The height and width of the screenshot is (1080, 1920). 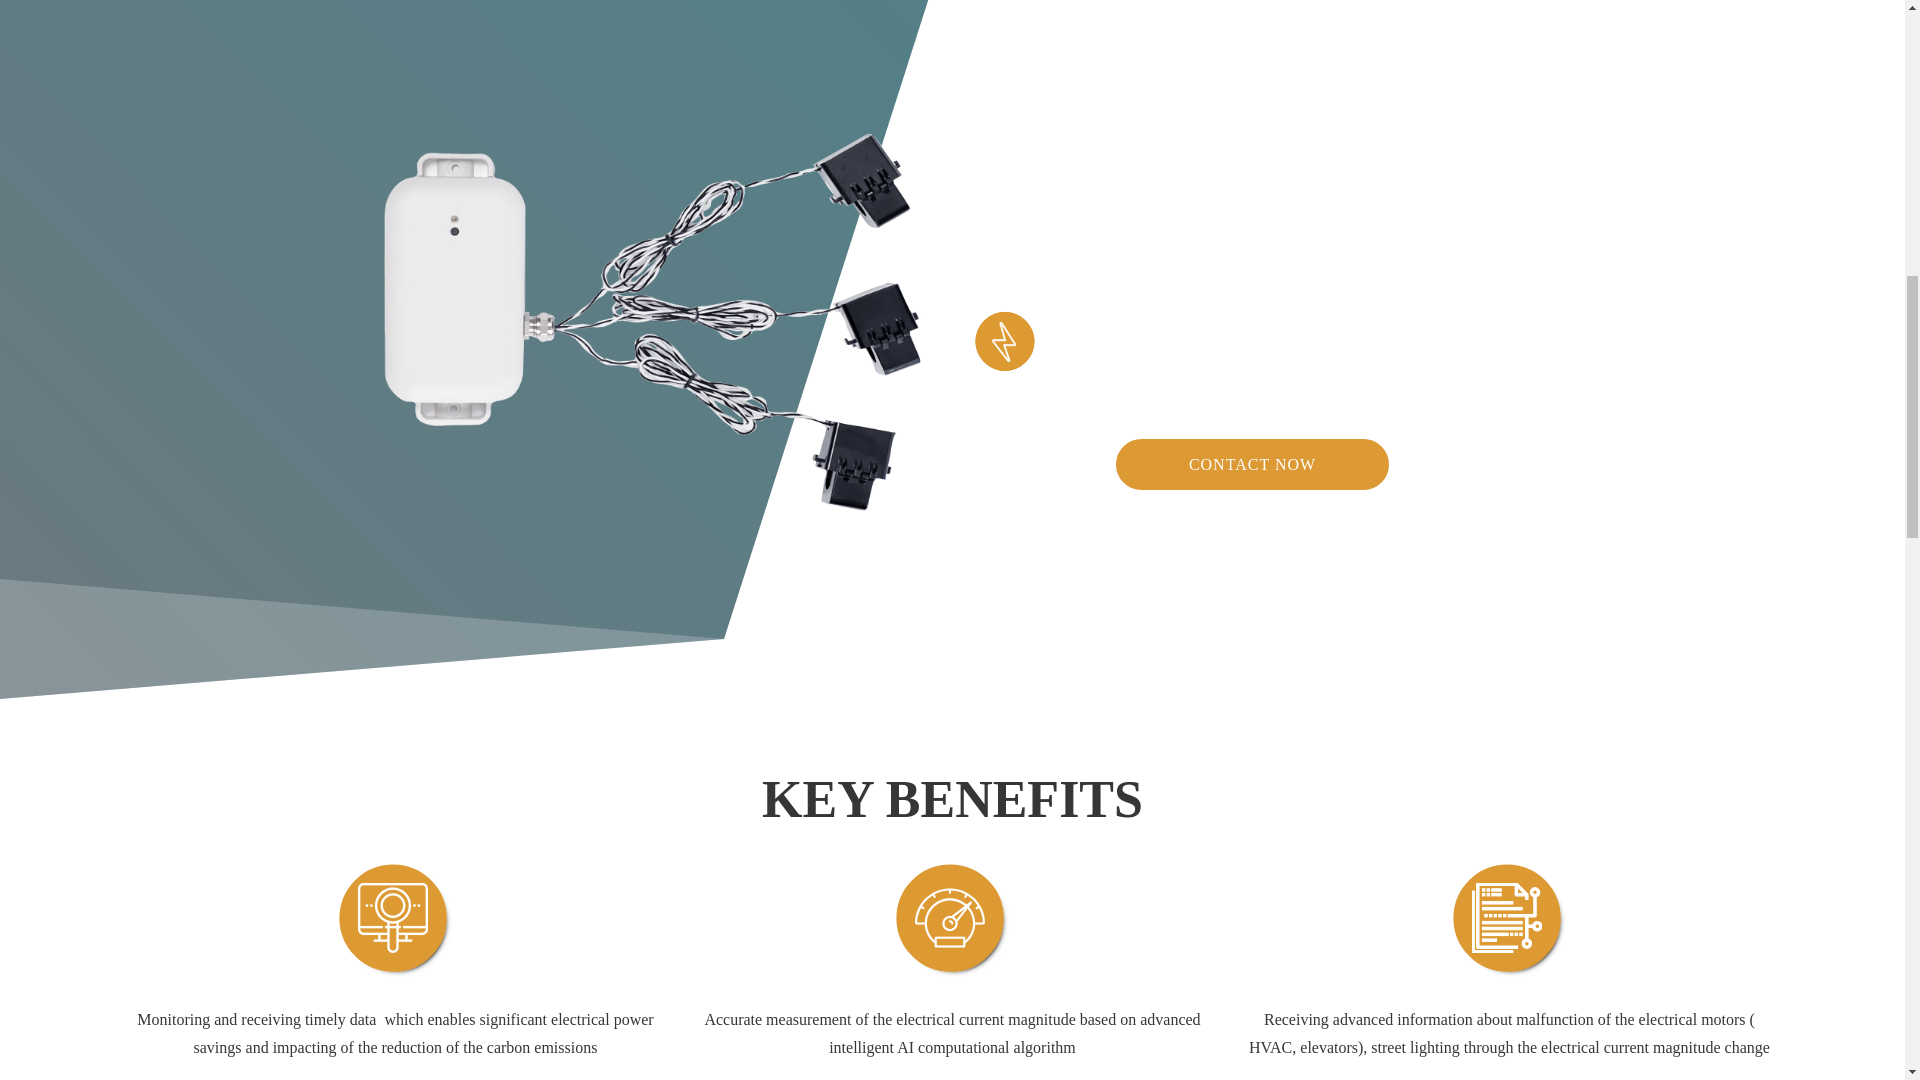 I want to click on Light, so click(x=1412, y=342).